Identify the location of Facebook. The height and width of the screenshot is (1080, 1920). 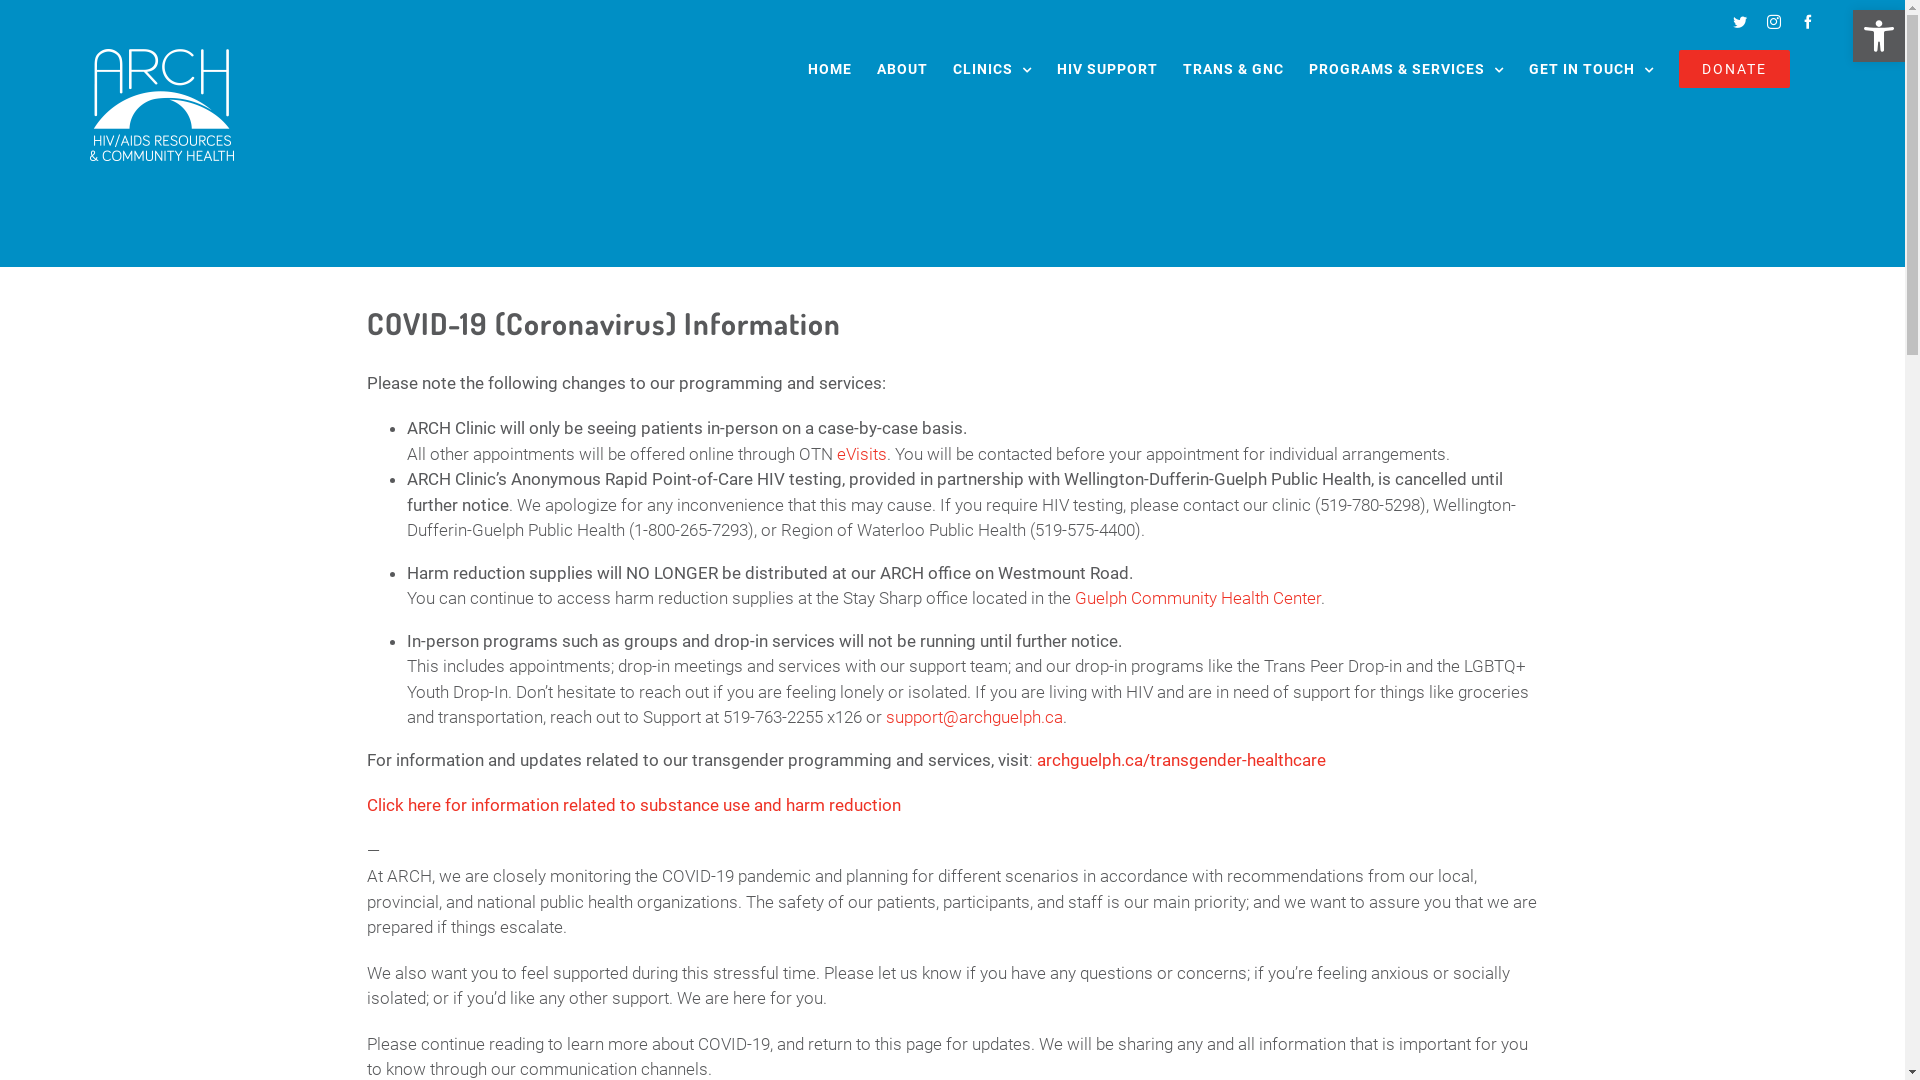
(1808, 22).